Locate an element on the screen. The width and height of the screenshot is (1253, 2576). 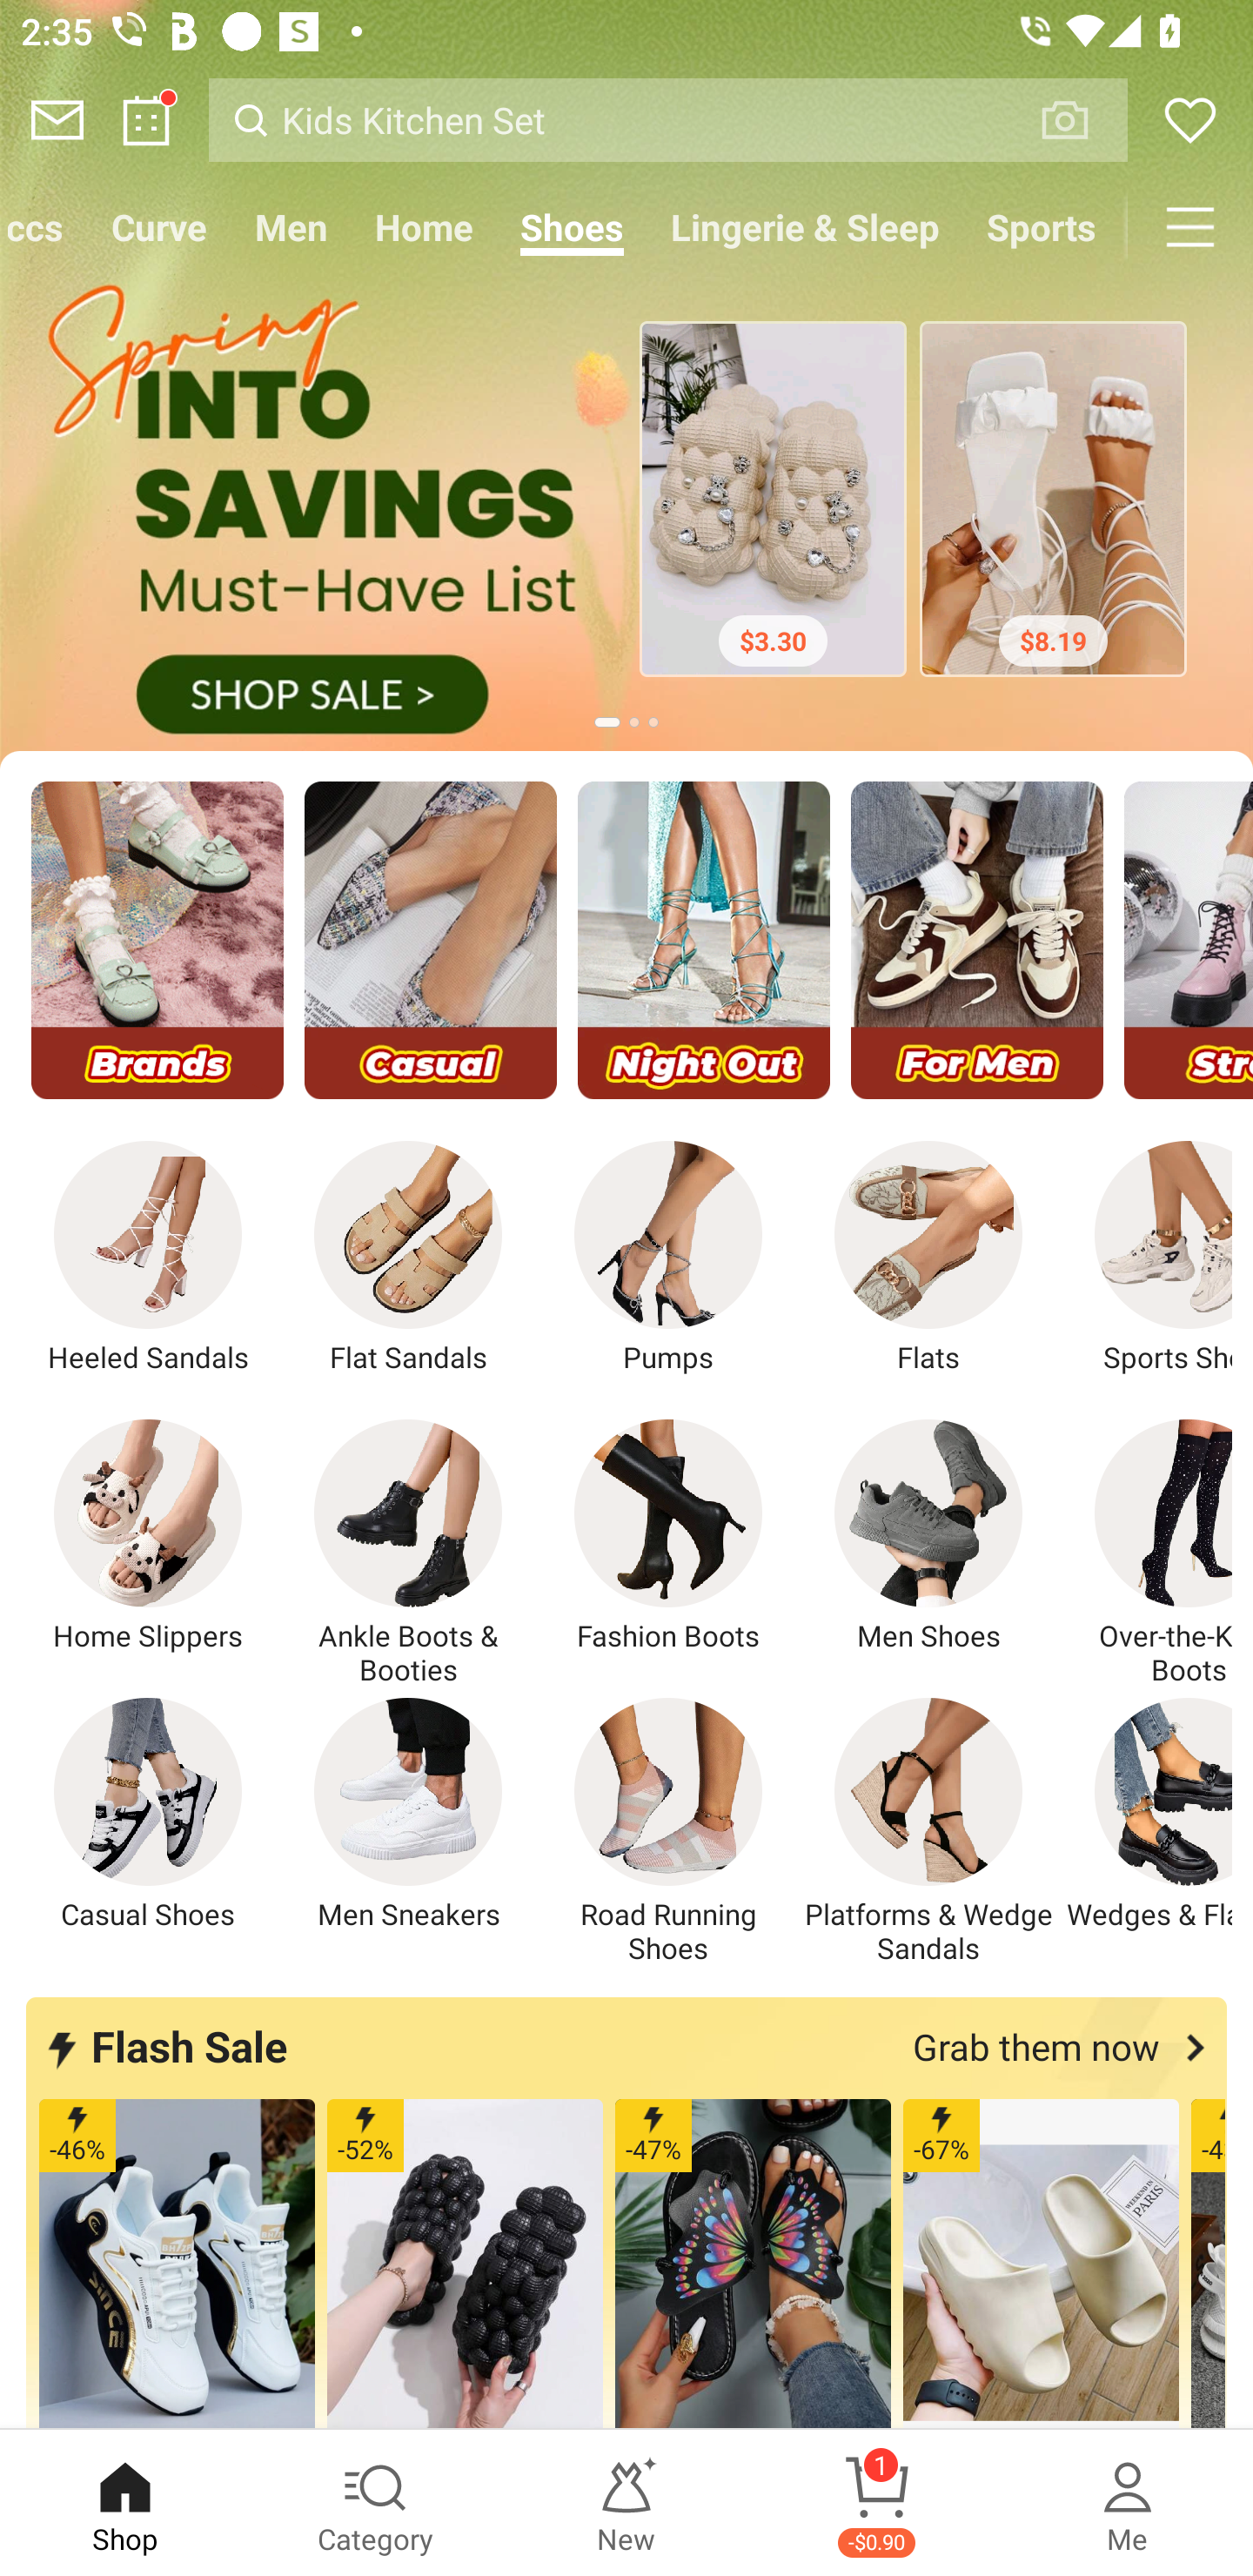
Men Sneakers is located at coordinates (408, 1815).